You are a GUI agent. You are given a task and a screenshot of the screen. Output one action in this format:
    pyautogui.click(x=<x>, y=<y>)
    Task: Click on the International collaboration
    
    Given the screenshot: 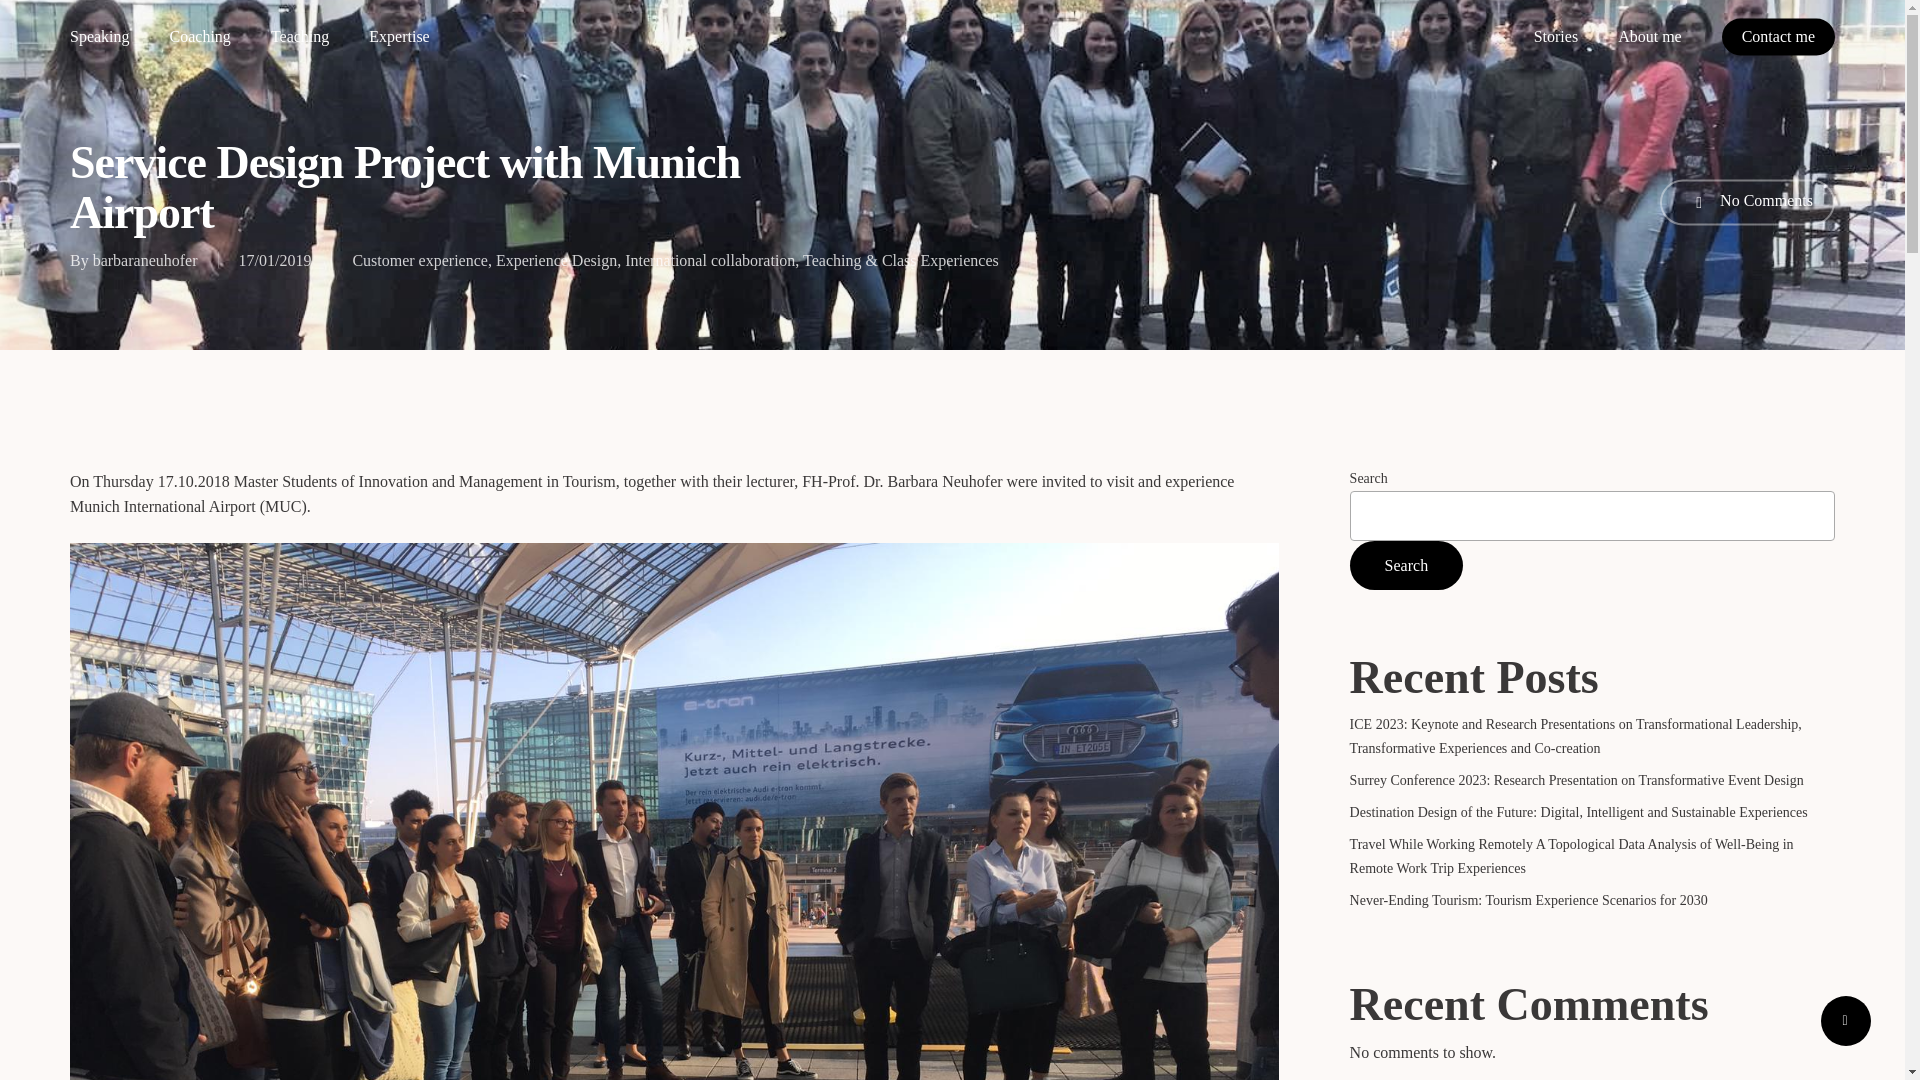 What is the action you would take?
    pyautogui.click(x=710, y=260)
    